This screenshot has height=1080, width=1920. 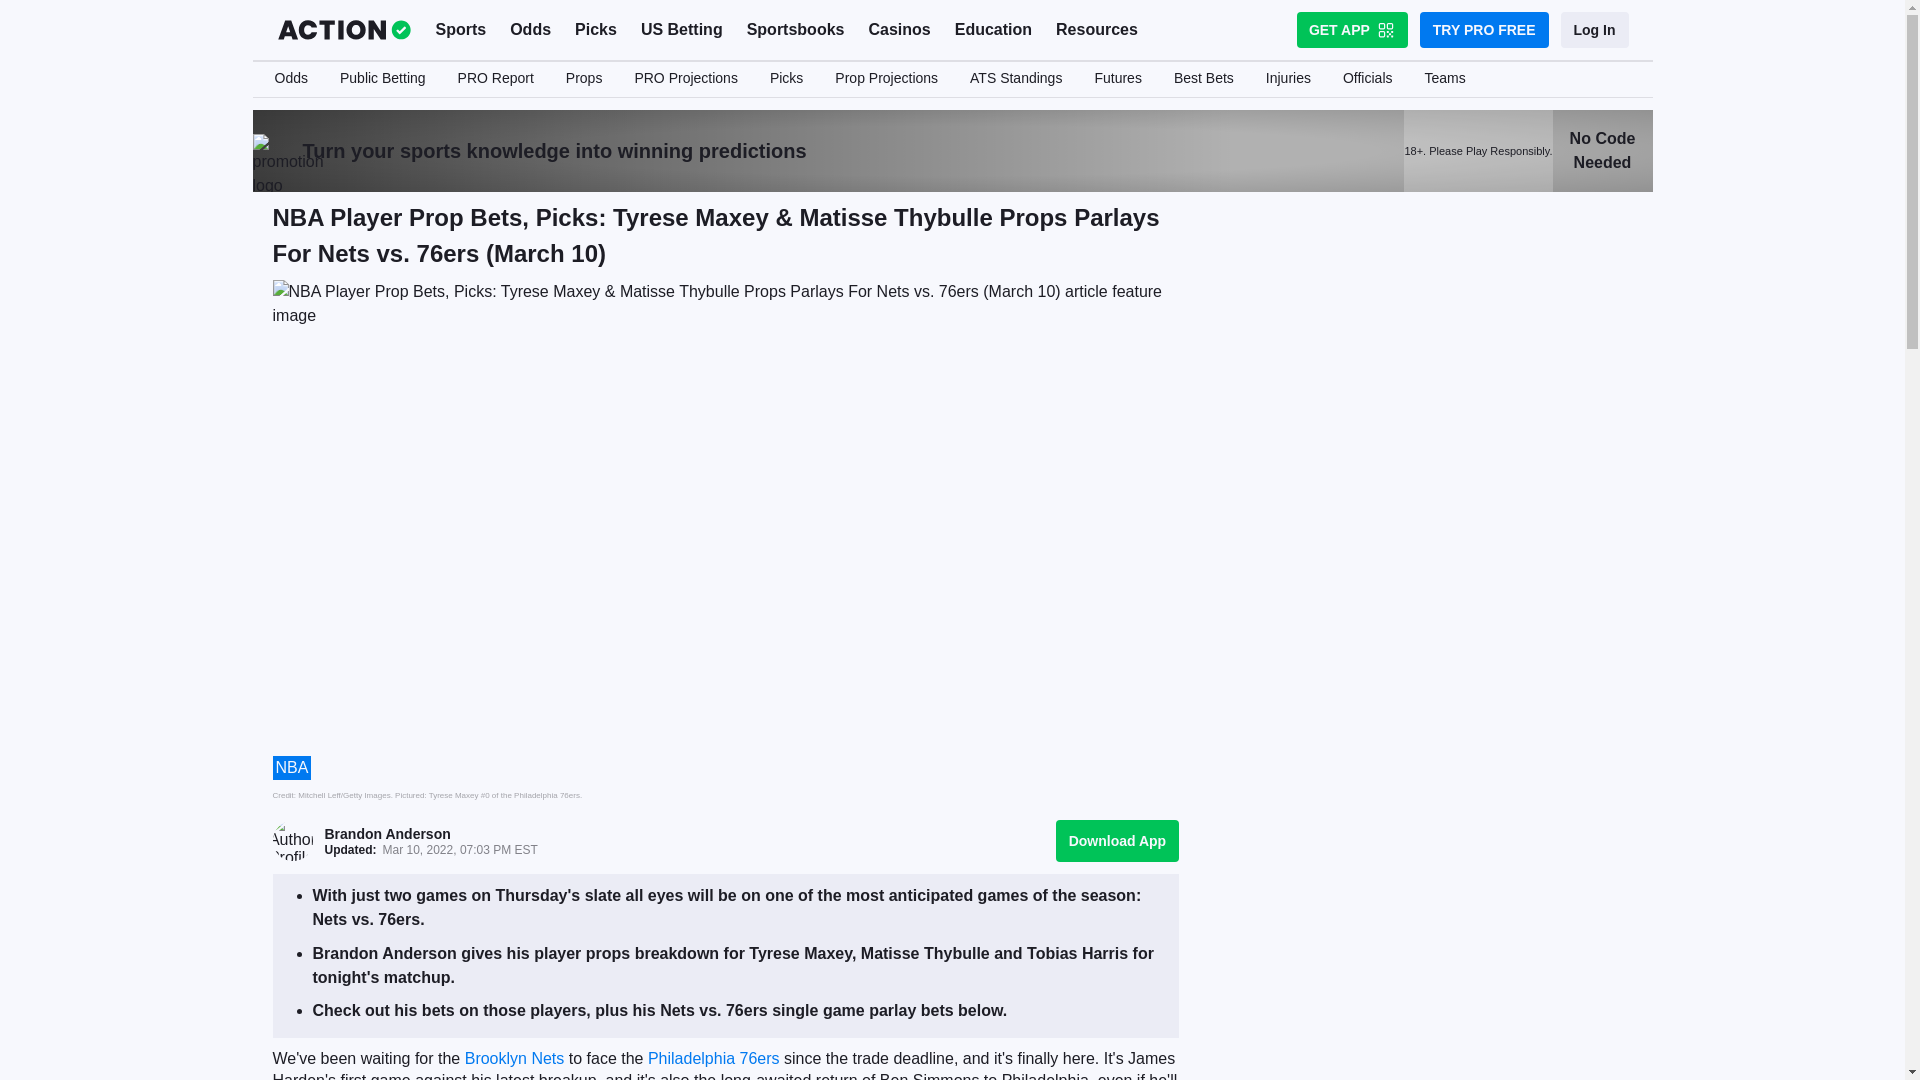 I want to click on Props, so click(x=584, y=79).